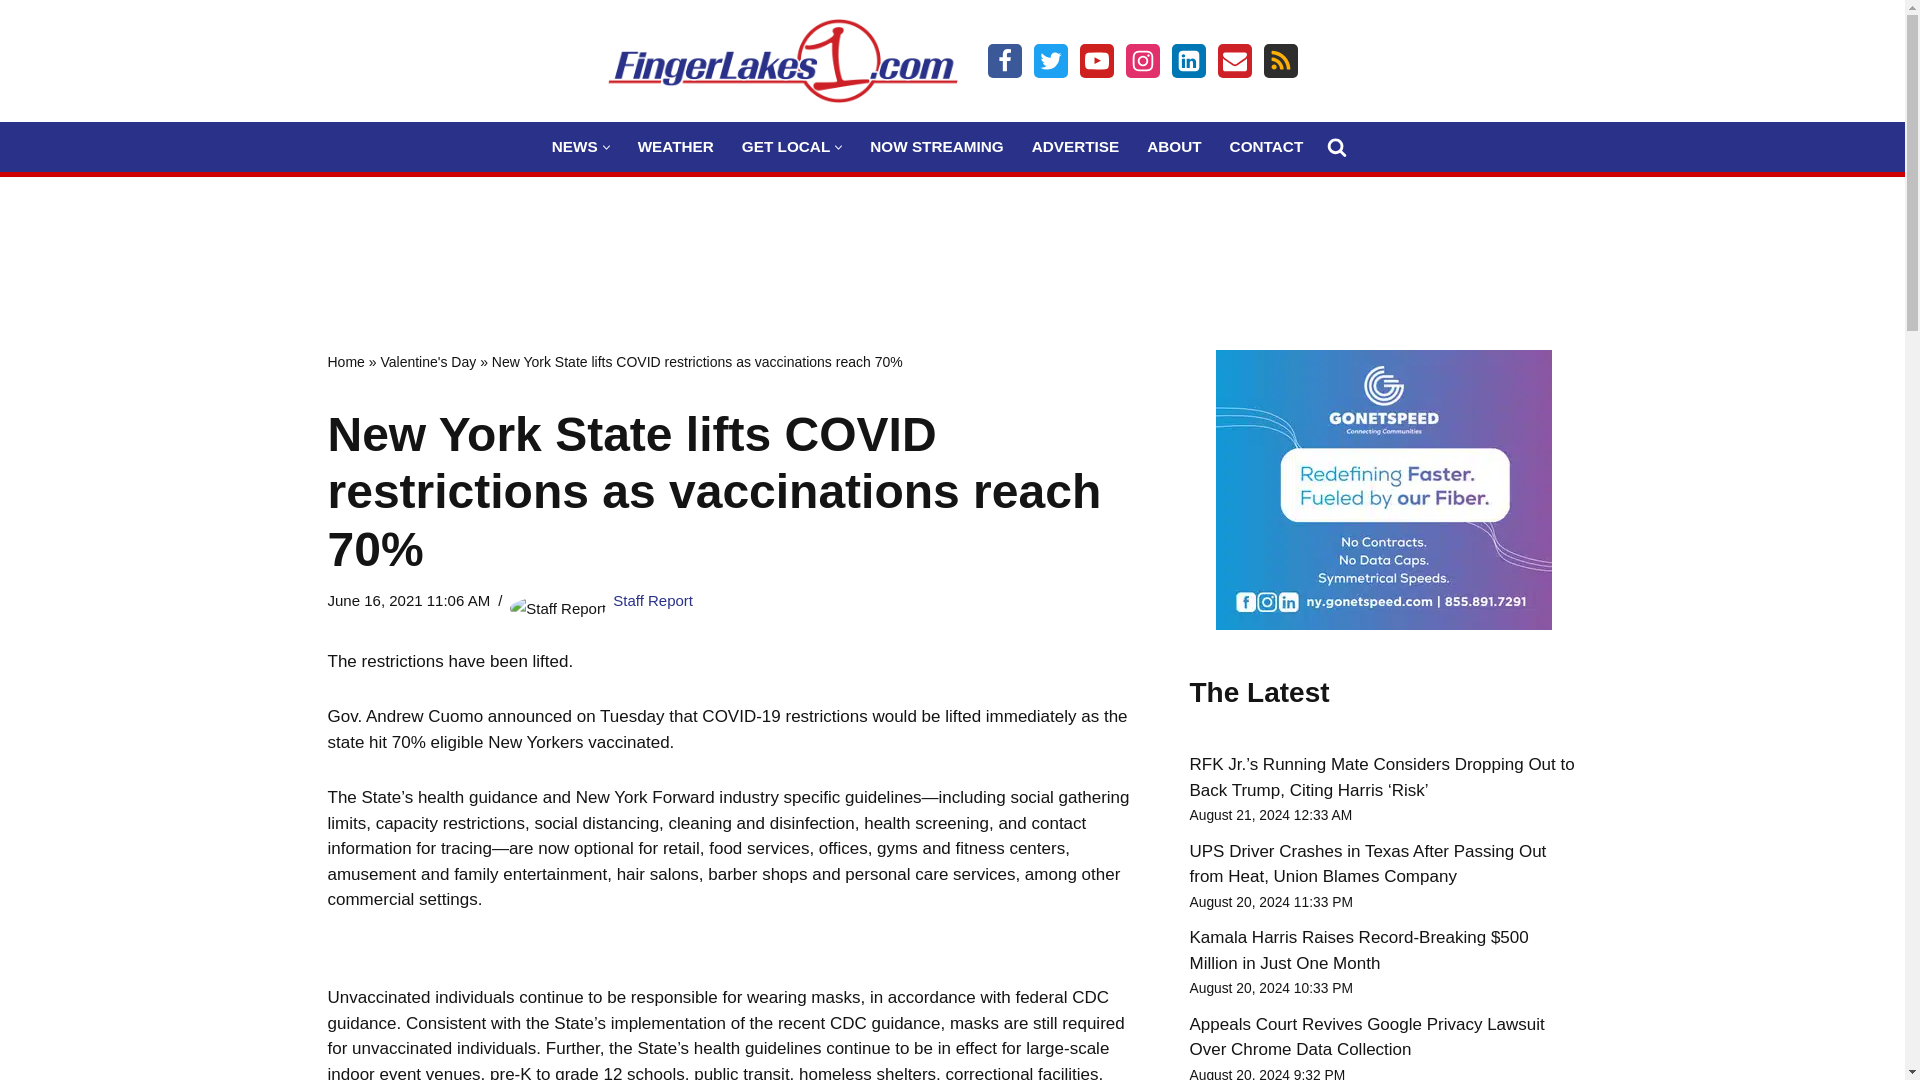 The width and height of the screenshot is (1920, 1080). What do you see at coordinates (15, 42) in the screenshot?
I see `Skip to content` at bounding box center [15, 42].